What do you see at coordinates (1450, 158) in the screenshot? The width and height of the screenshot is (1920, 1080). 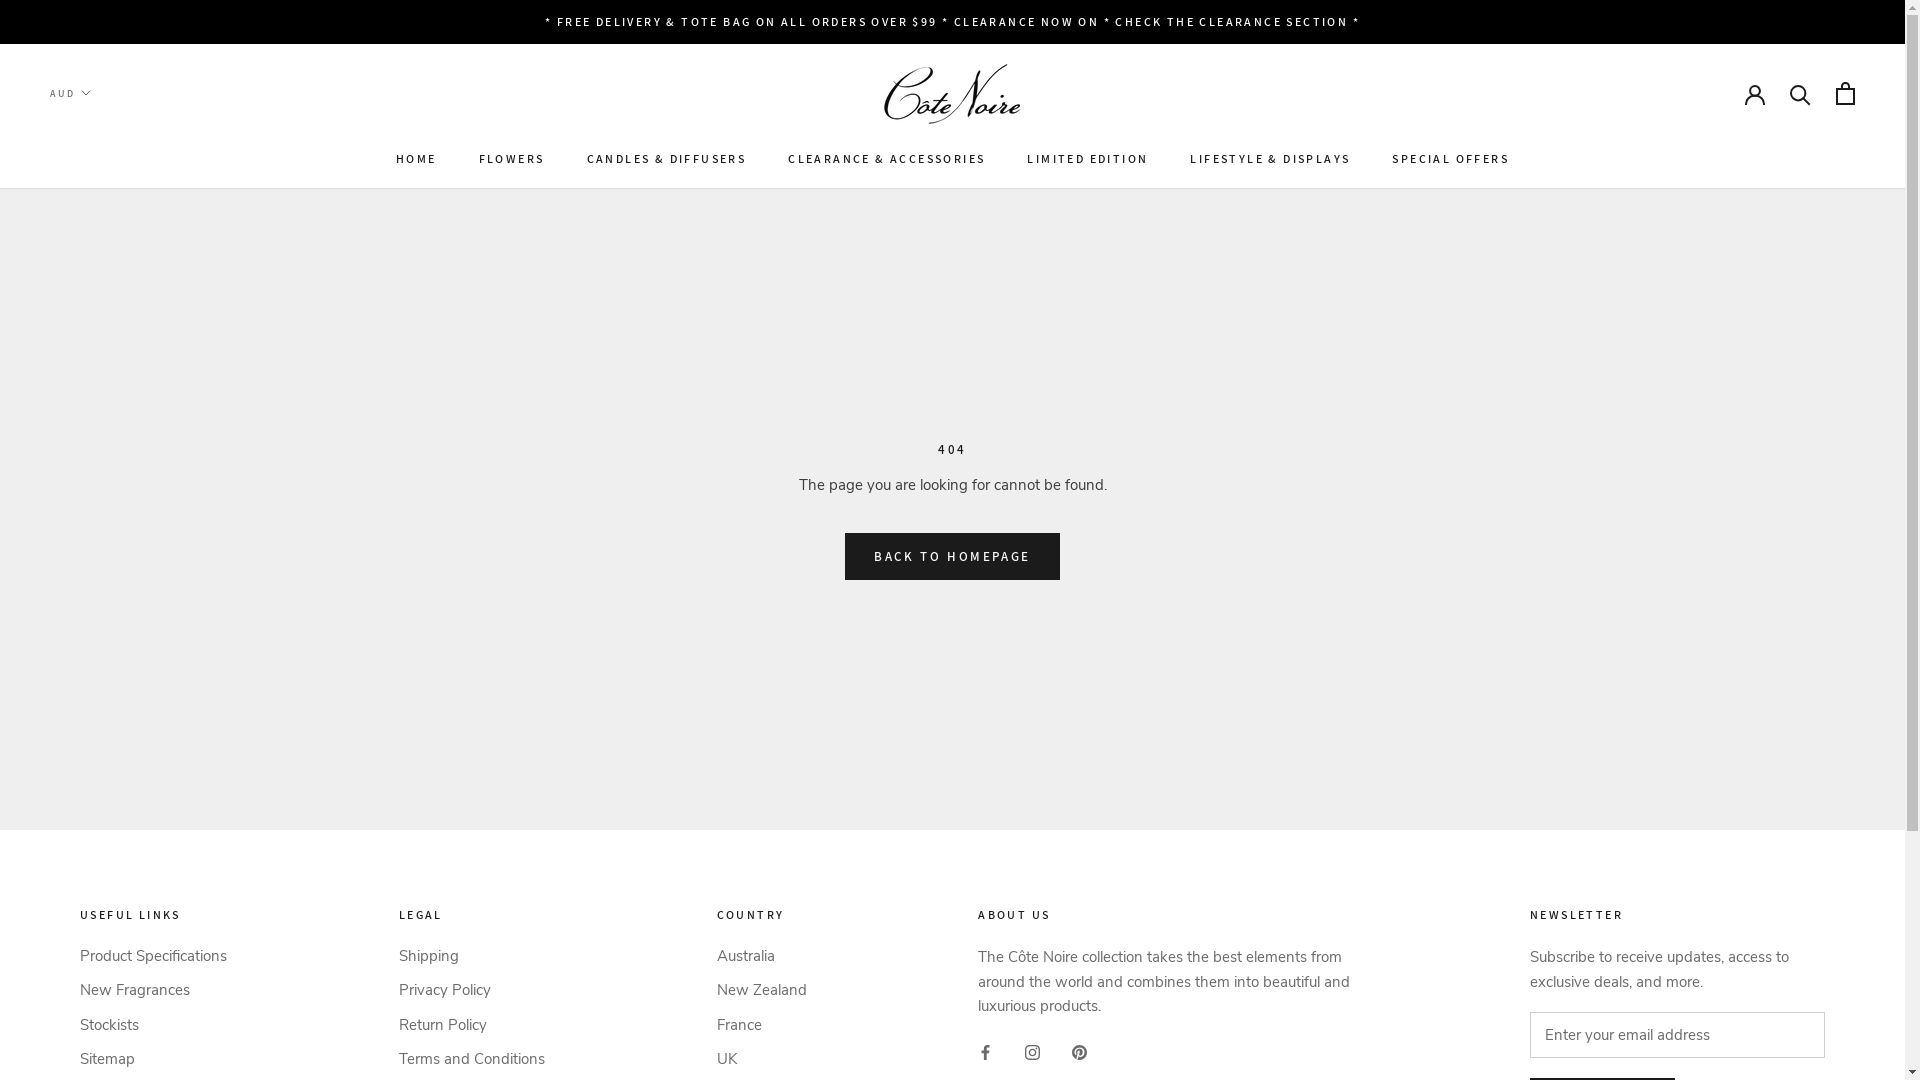 I see `SPECIAL OFFERS
SPECIAL OFFERS` at bounding box center [1450, 158].